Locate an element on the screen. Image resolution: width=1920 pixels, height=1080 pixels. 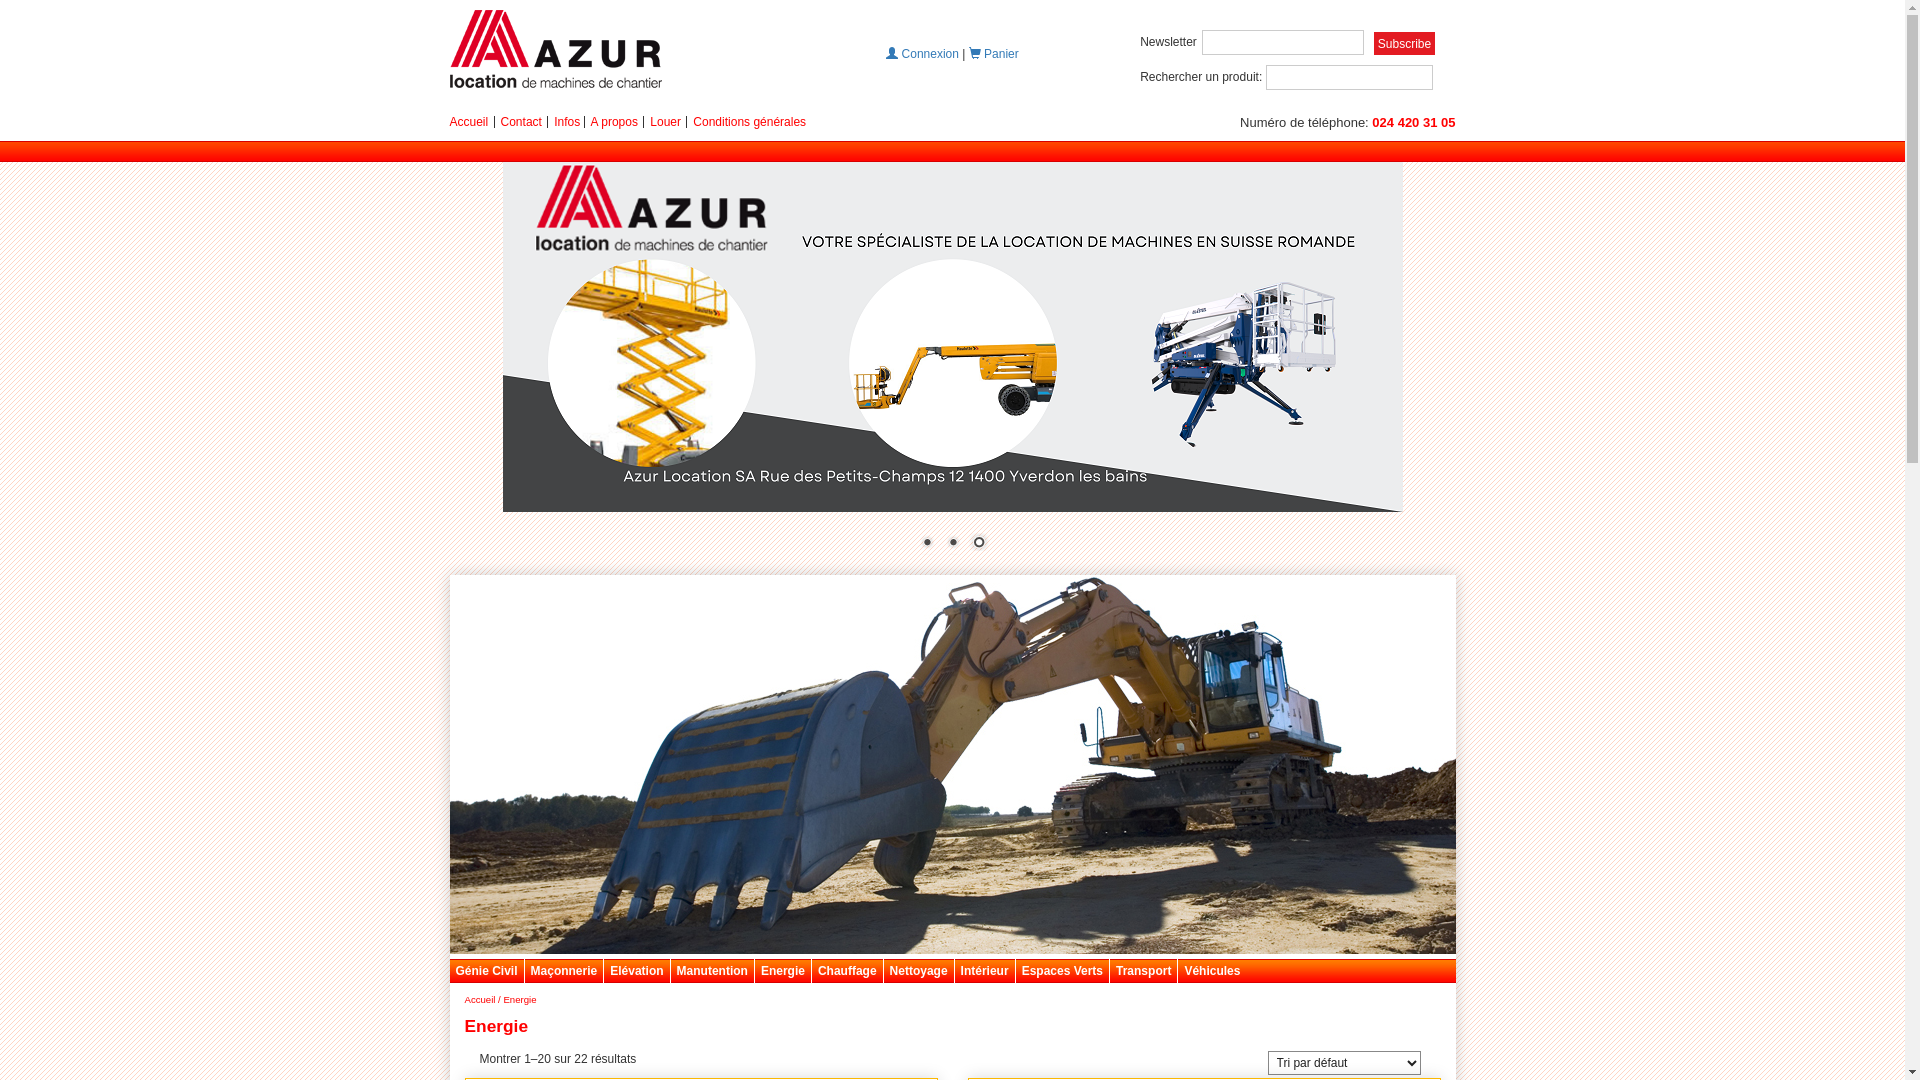
Chauffage is located at coordinates (848, 972).